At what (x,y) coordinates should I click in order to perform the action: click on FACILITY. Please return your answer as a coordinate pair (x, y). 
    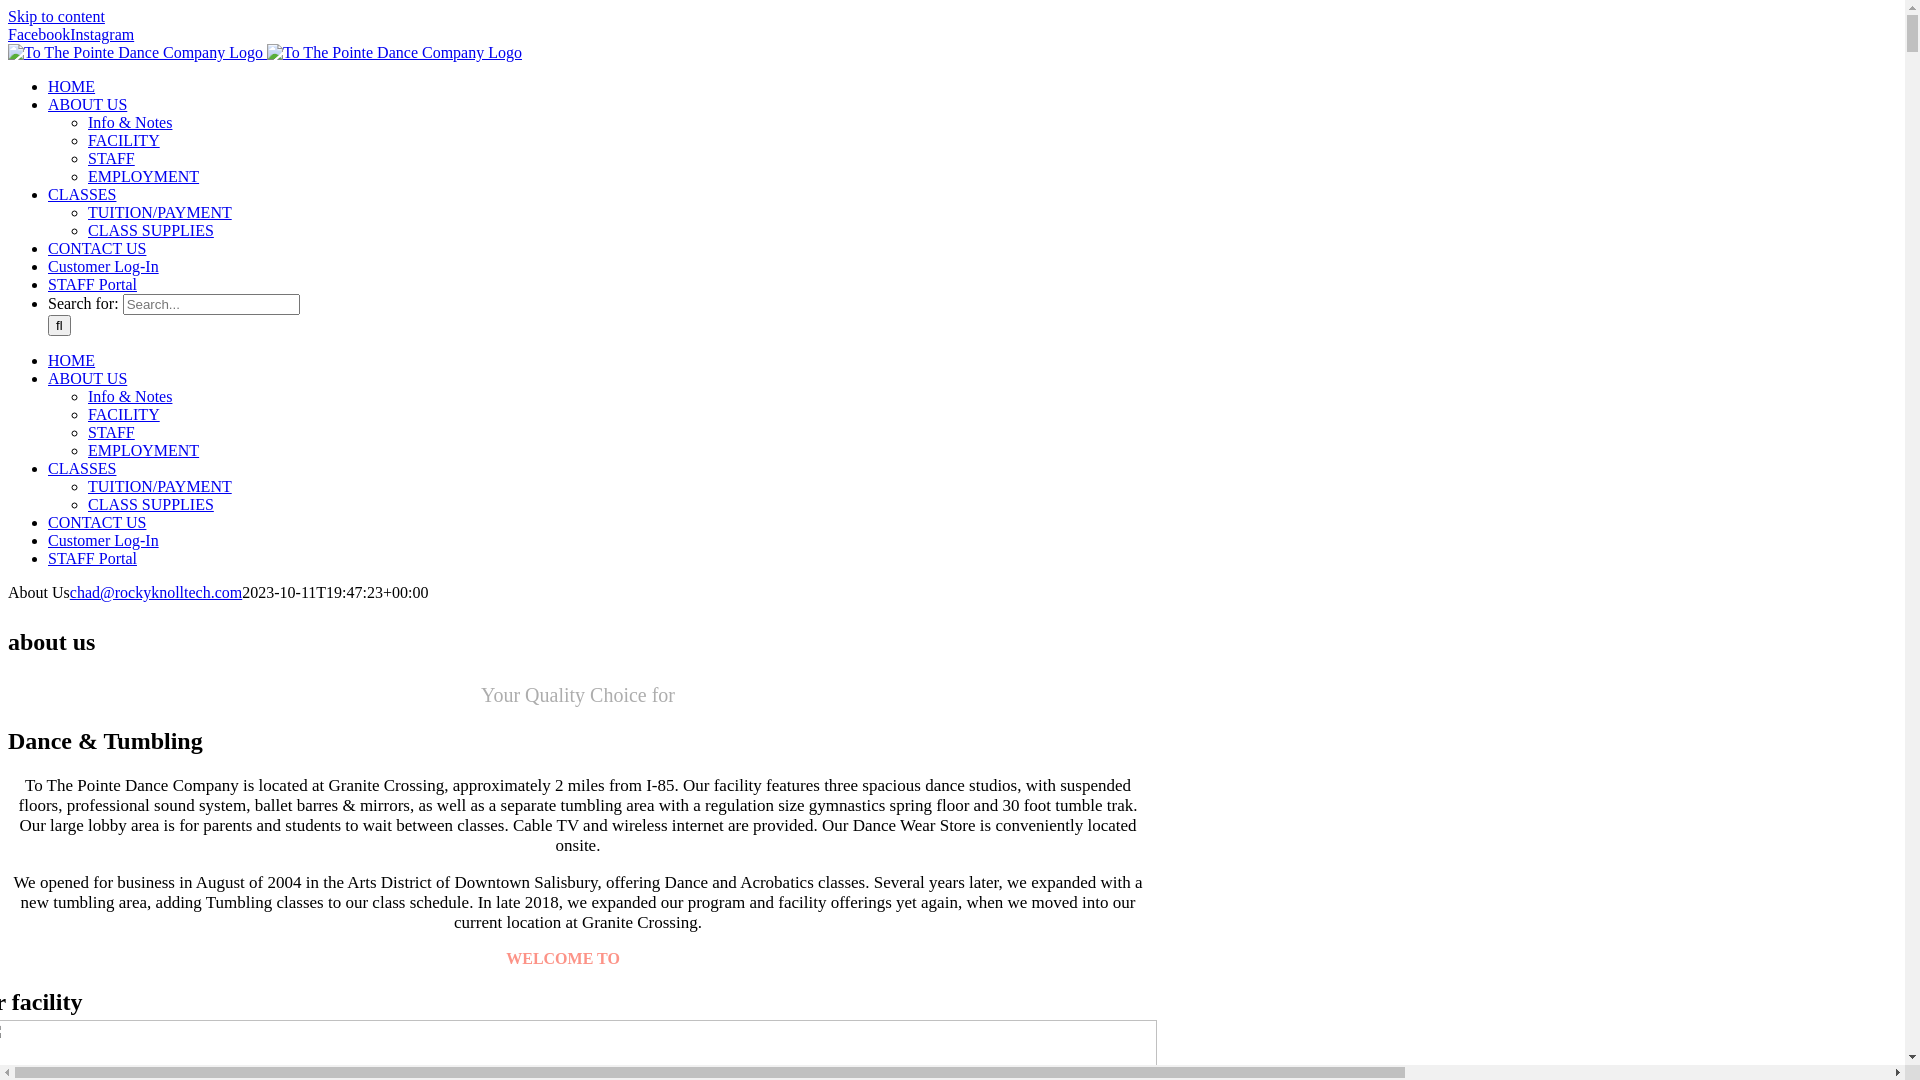
    Looking at the image, I should click on (124, 414).